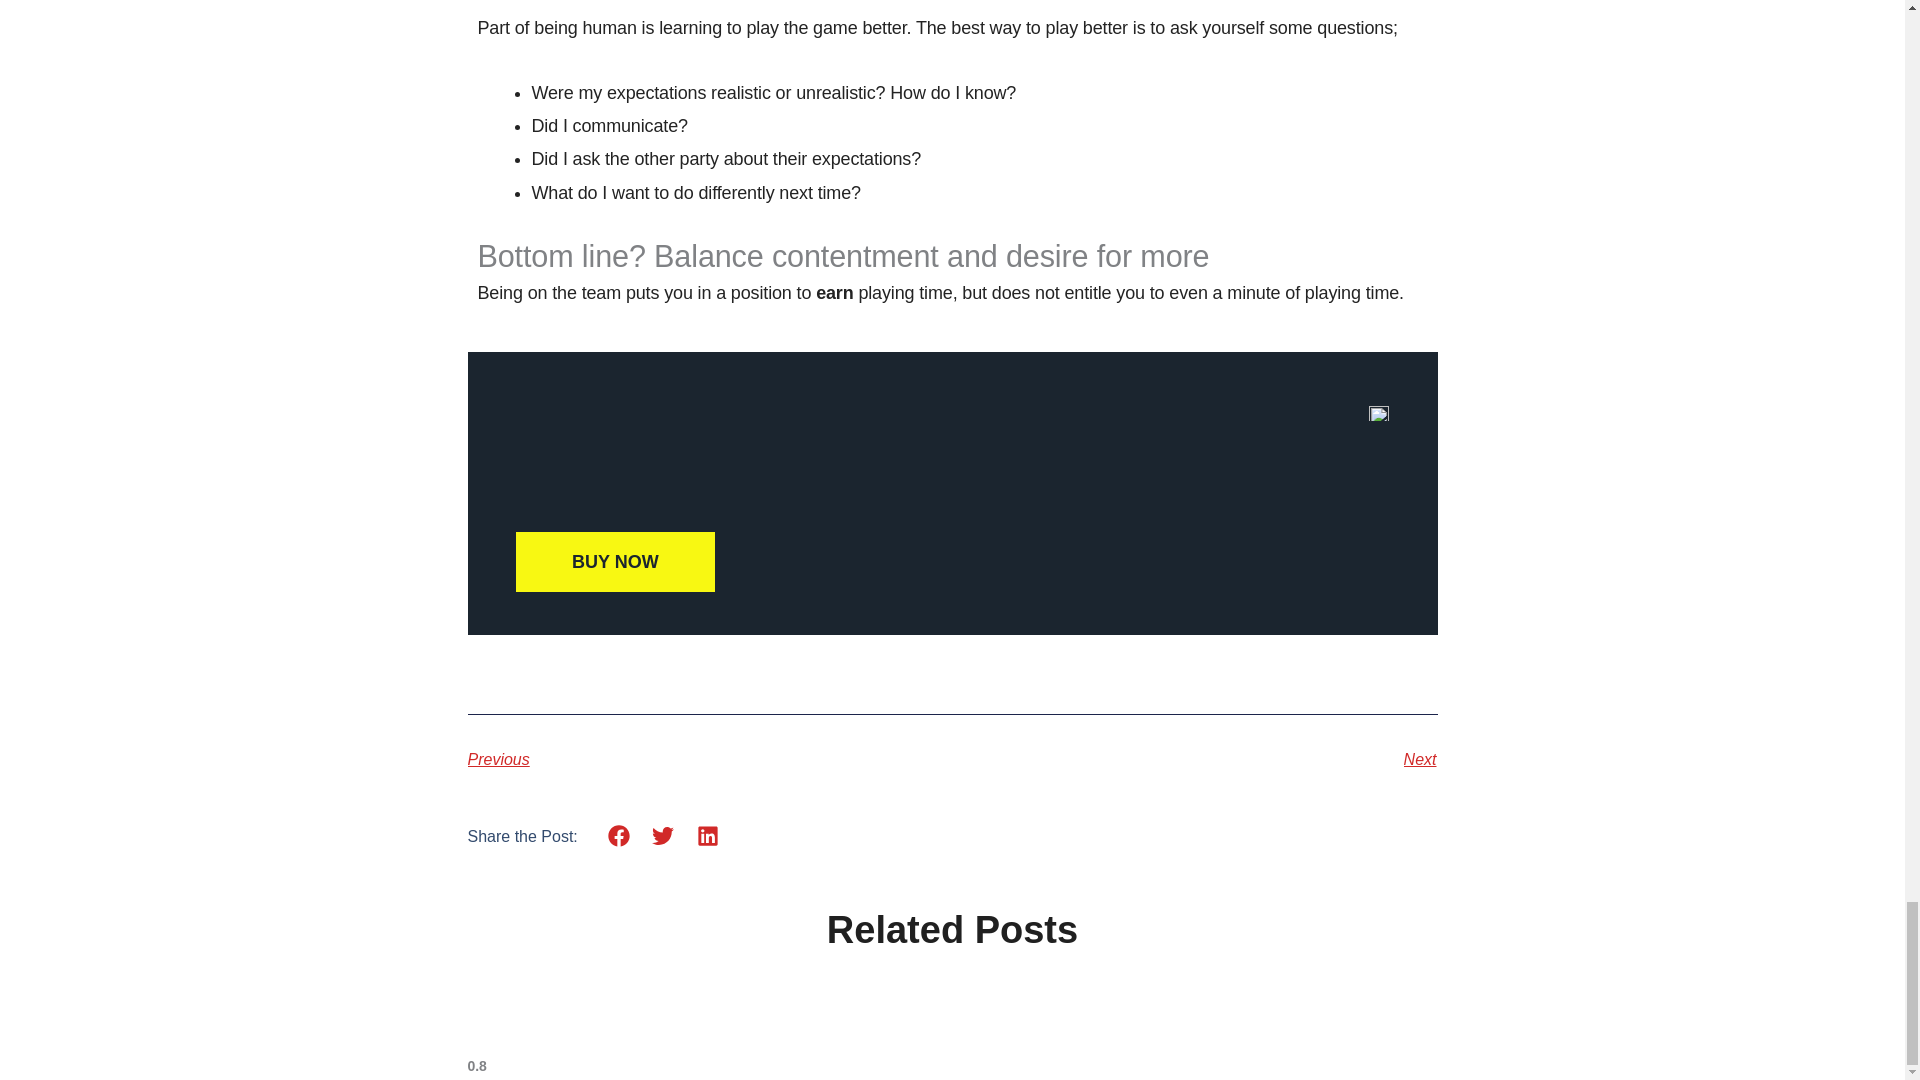  Describe the element at coordinates (710, 760) in the screenshot. I see `Previous` at that location.